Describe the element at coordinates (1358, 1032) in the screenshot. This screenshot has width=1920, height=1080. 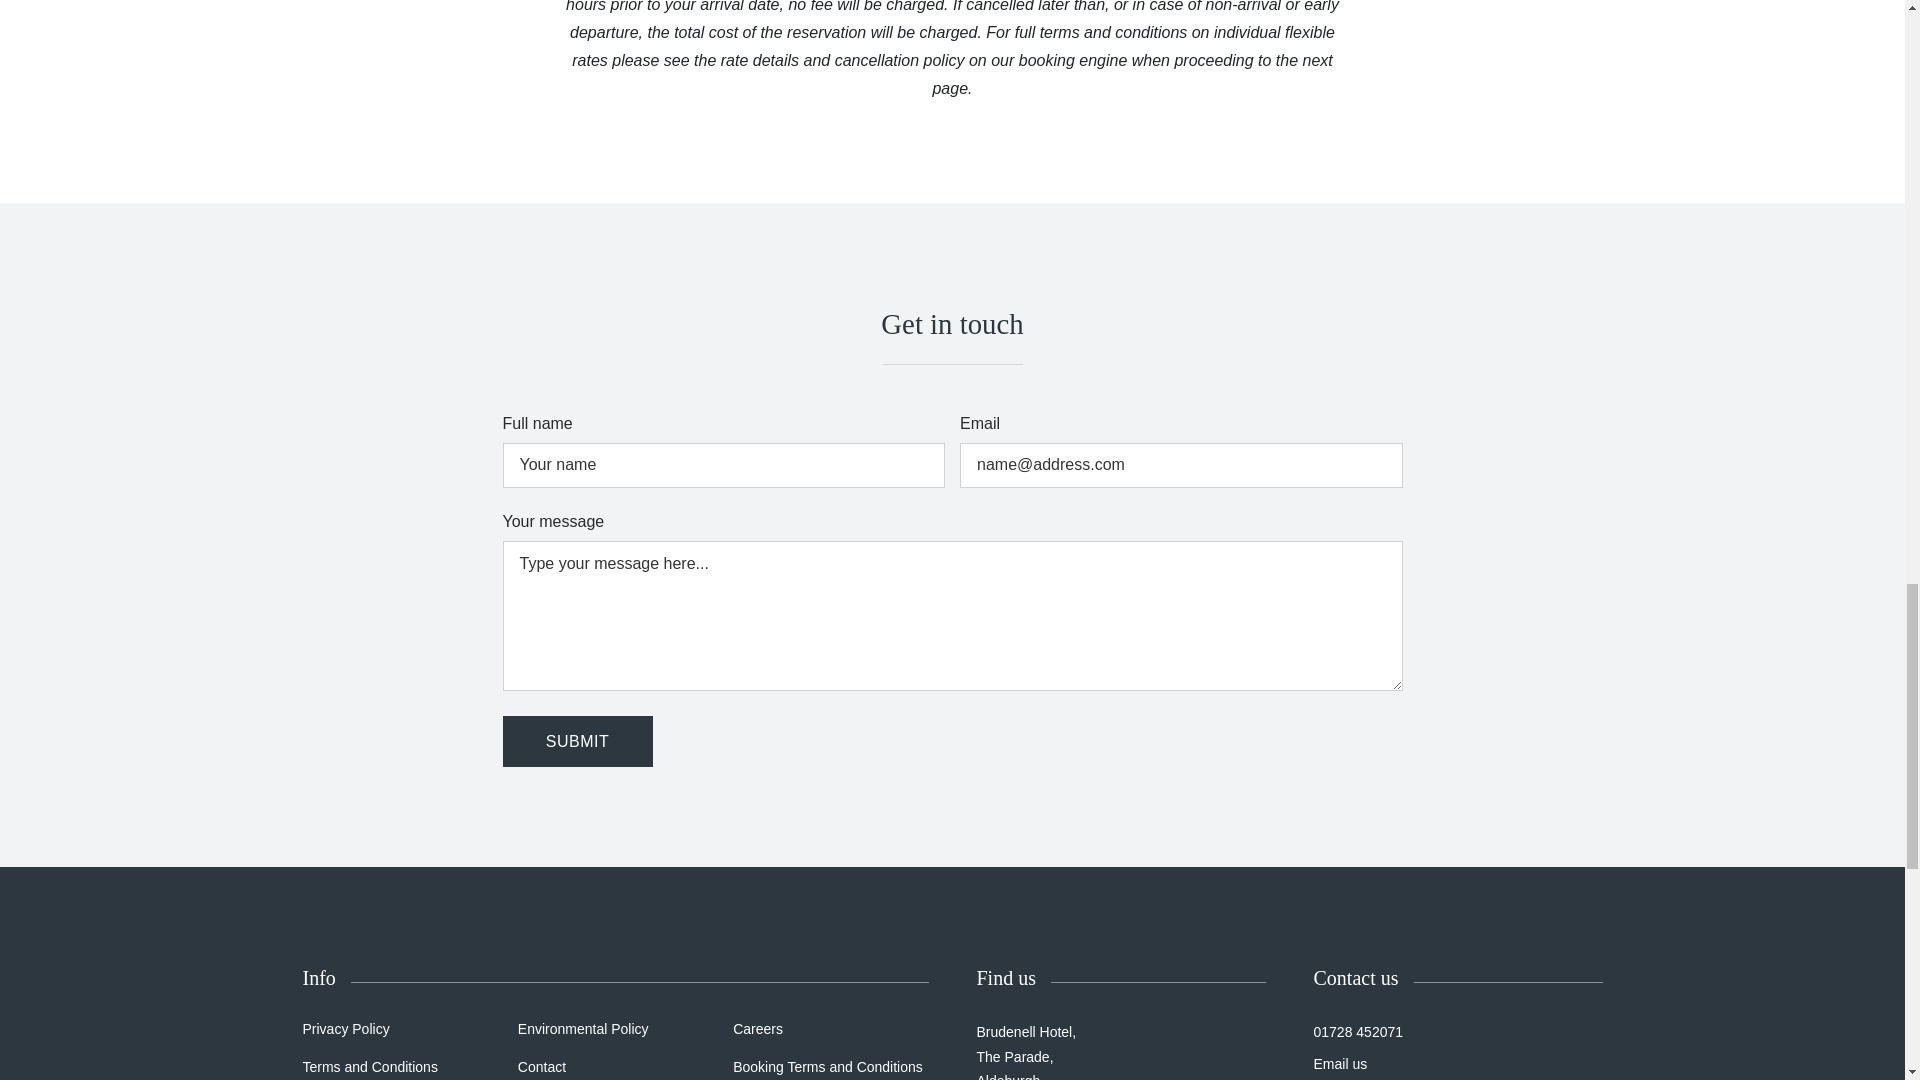
I see `01728 452071` at that location.